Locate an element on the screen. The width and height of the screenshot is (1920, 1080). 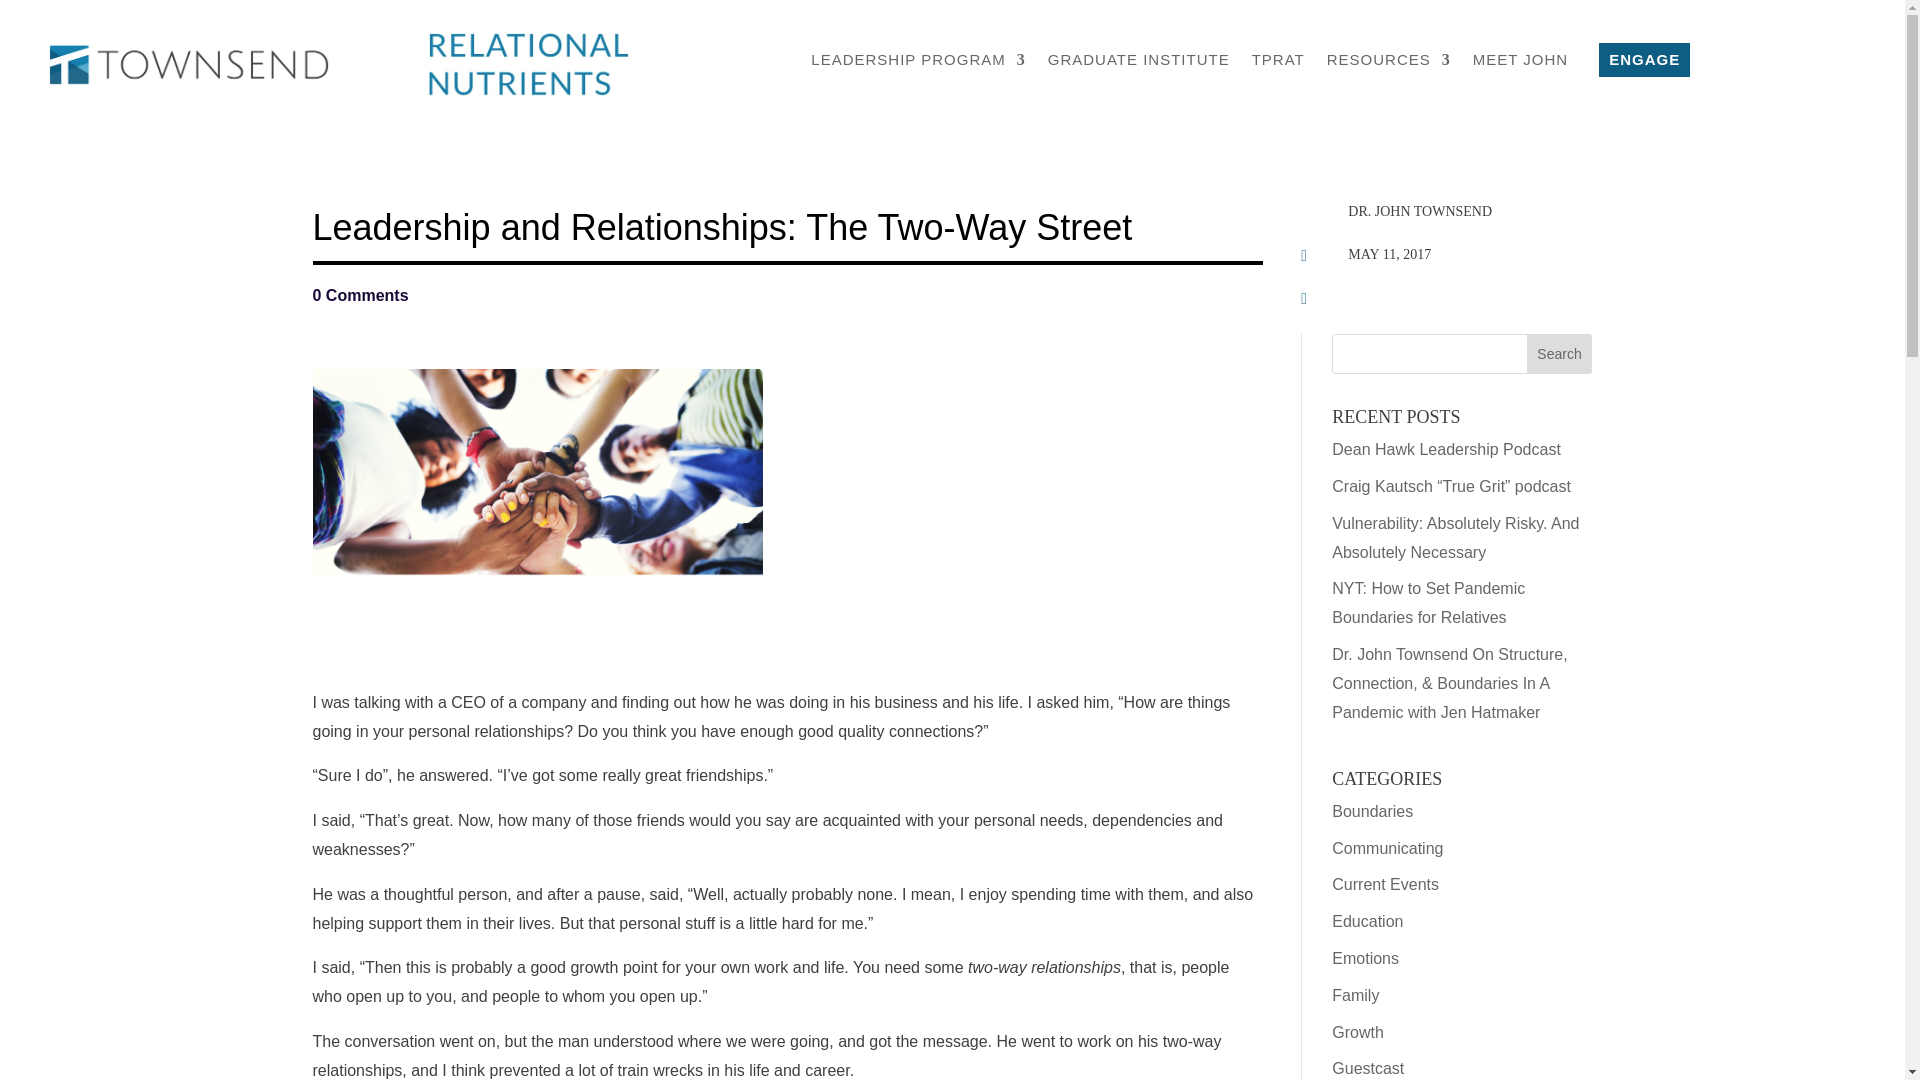
Boundaries is located at coordinates (1372, 811).